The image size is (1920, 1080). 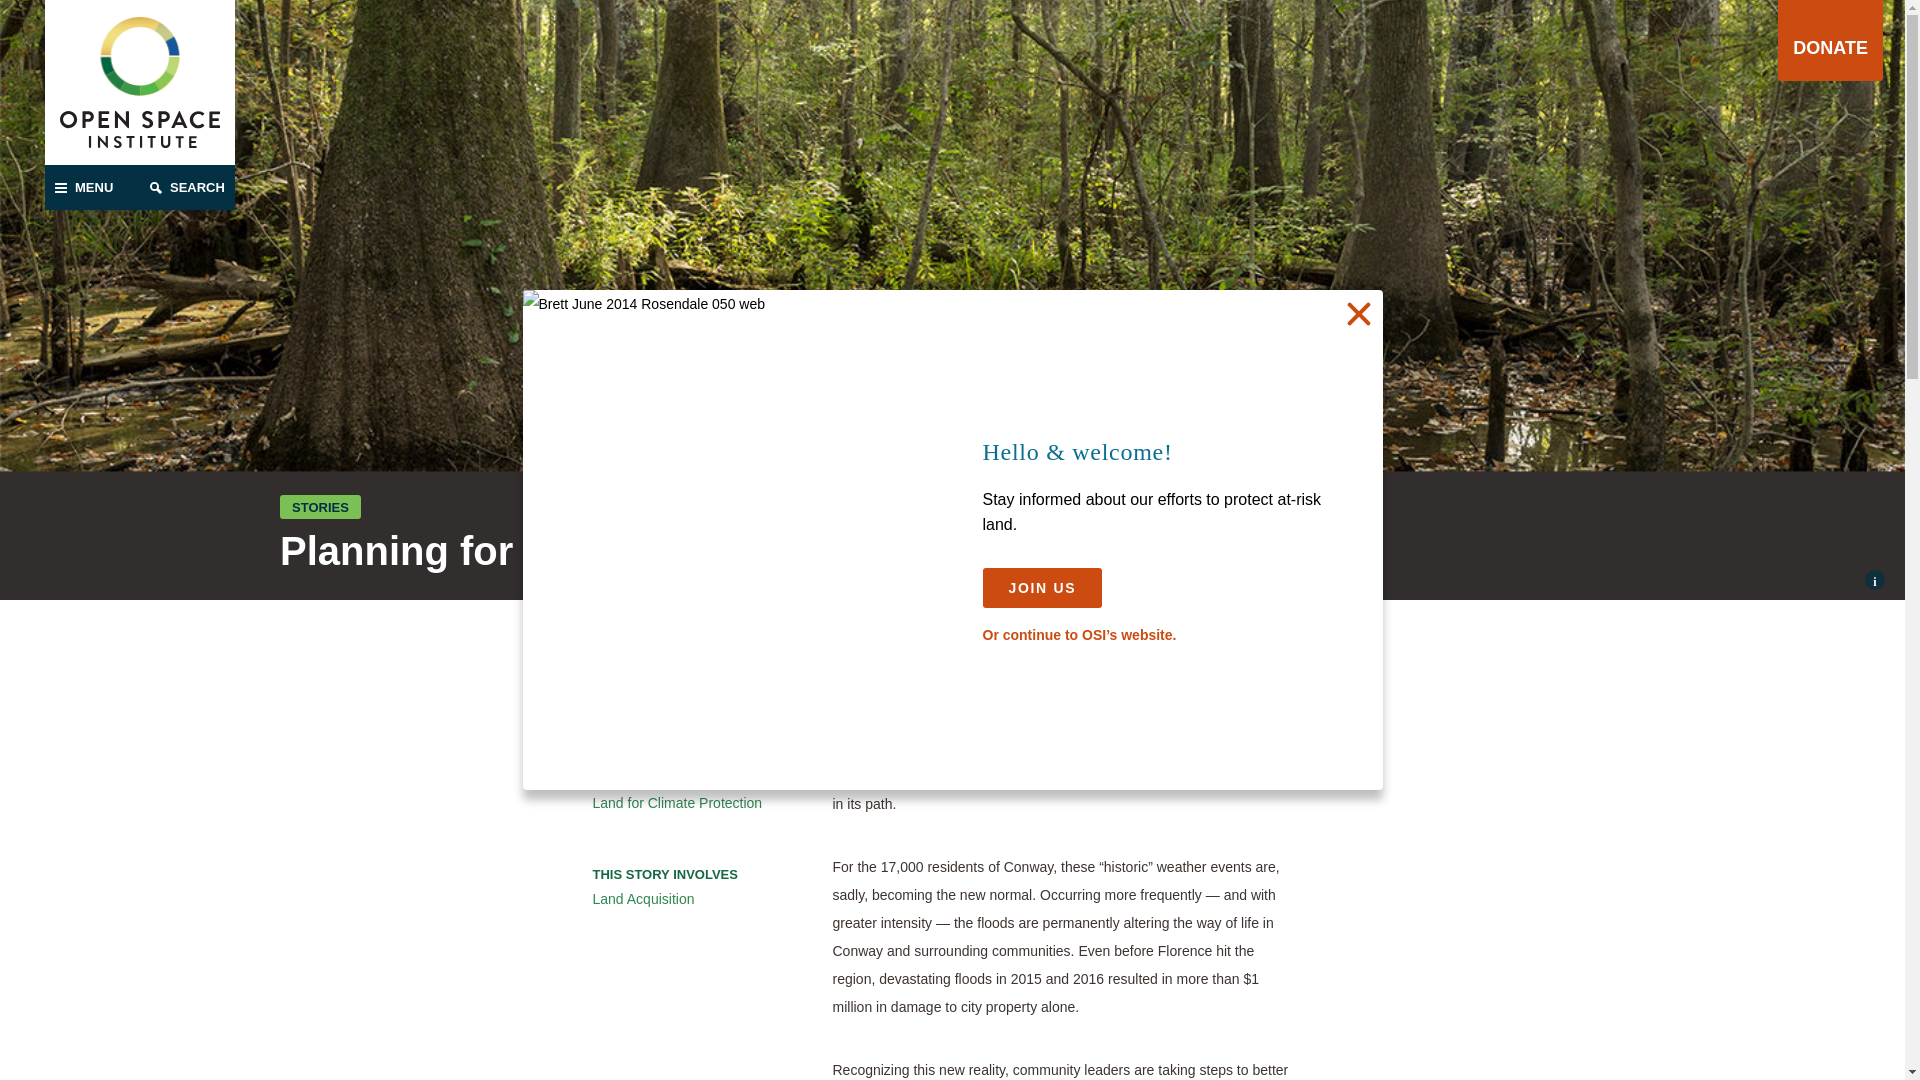 I want to click on Land Acquisition, so click(x=691, y=898).